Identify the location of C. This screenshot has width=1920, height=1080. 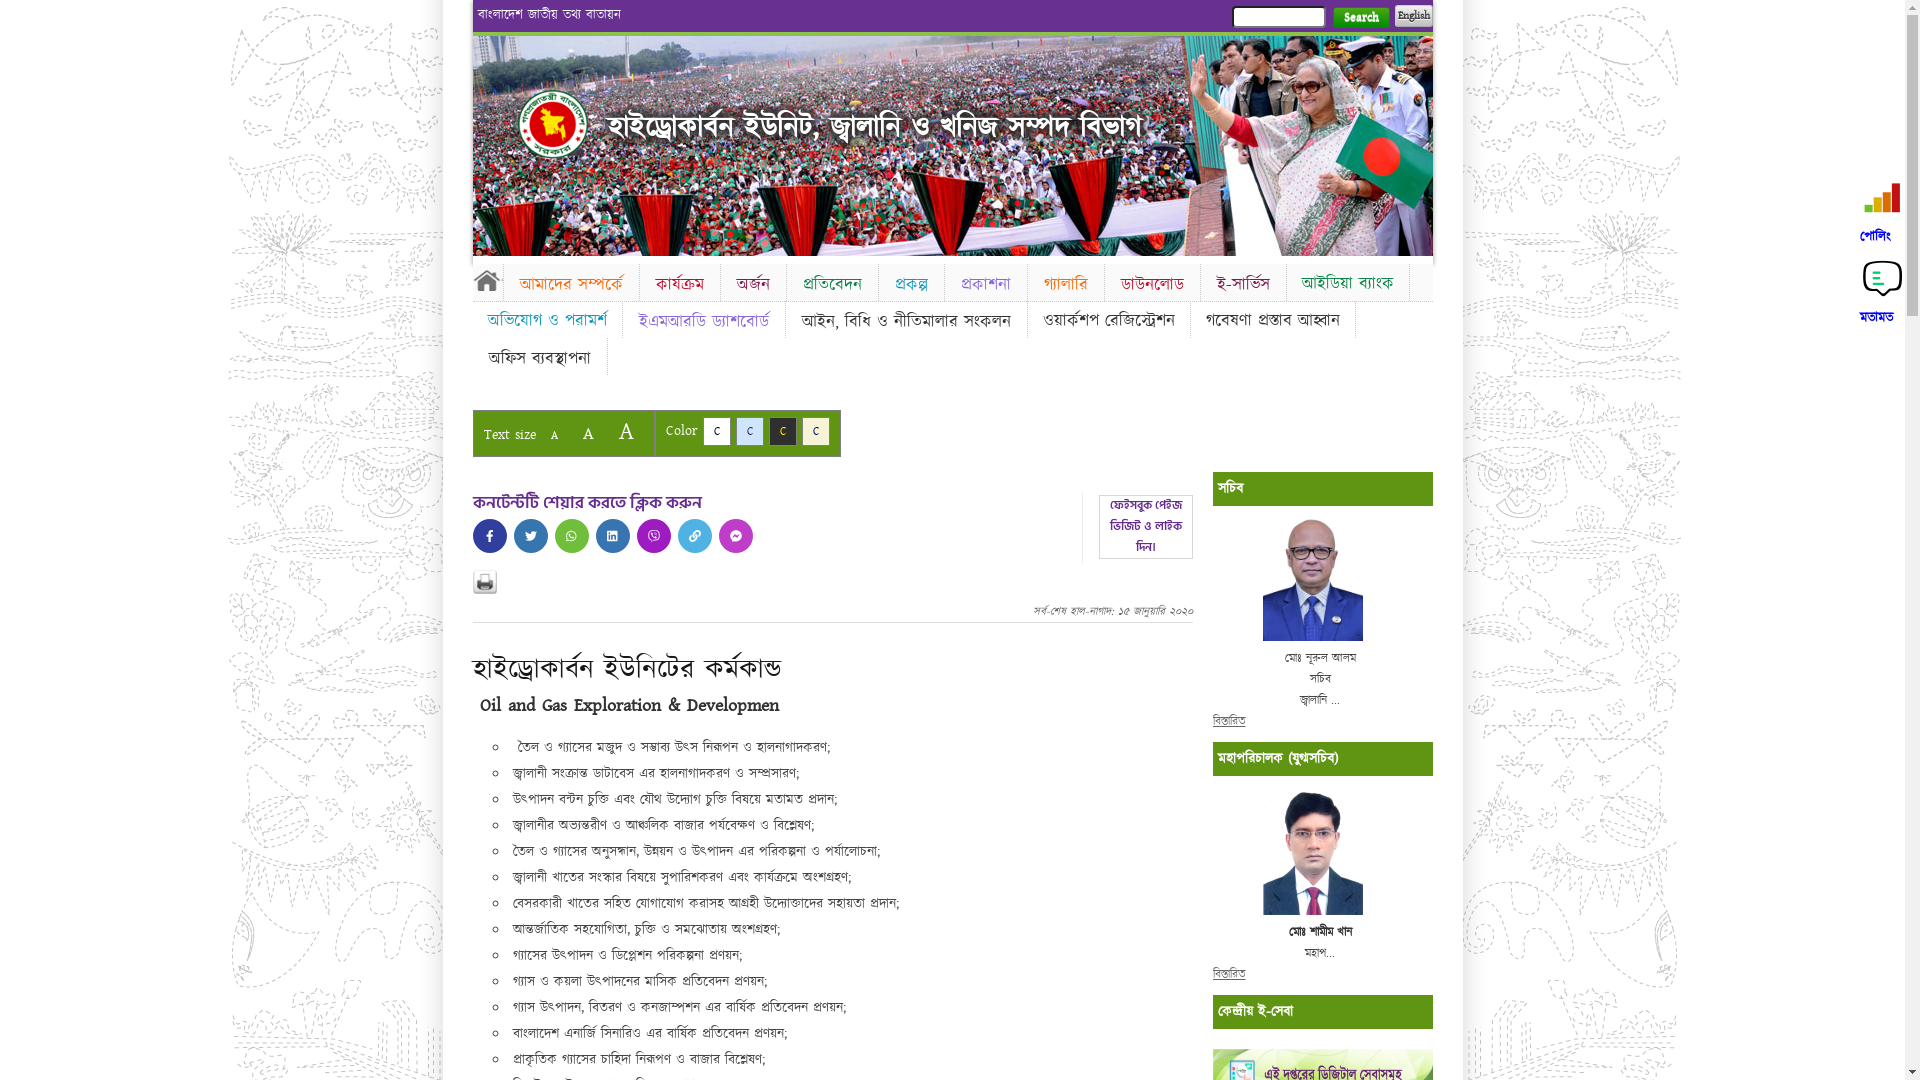
(716, 432).